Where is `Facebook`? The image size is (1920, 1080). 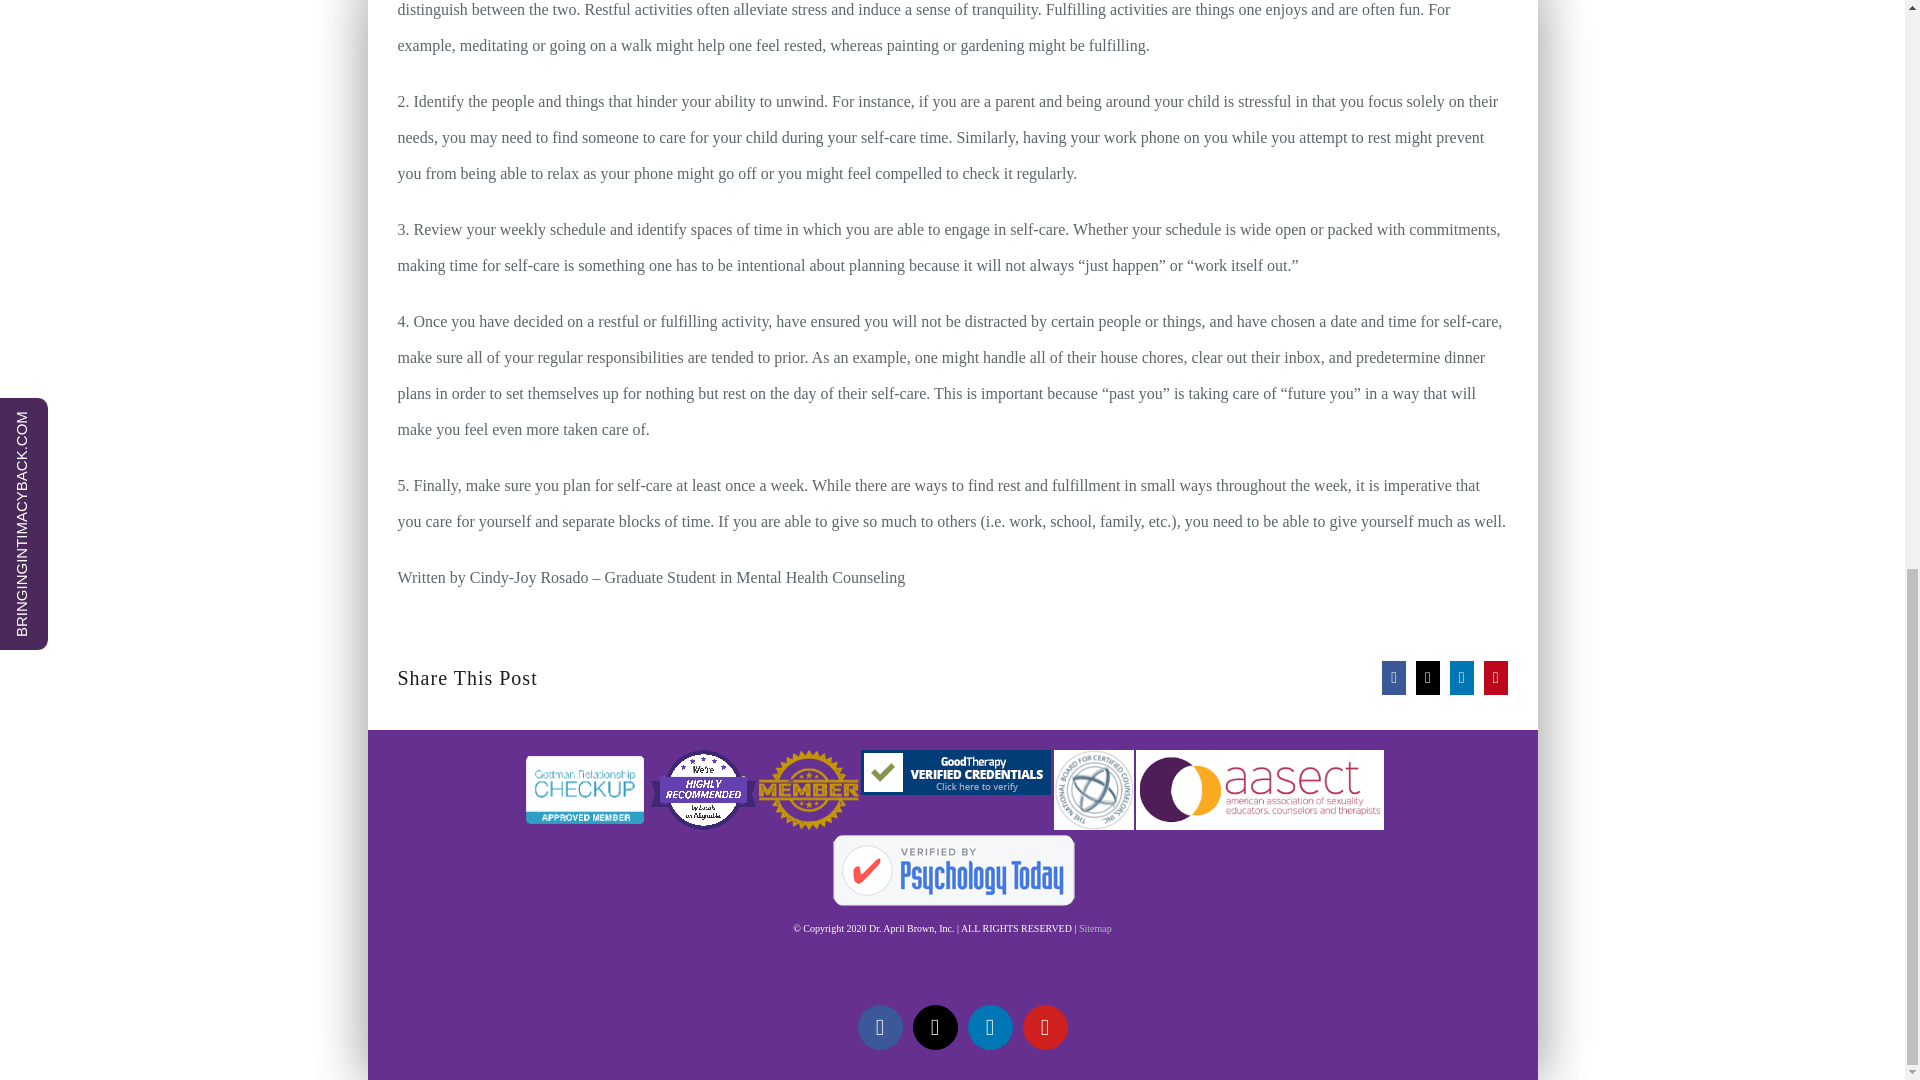
Facebook is located at coordinates (880, 1027).